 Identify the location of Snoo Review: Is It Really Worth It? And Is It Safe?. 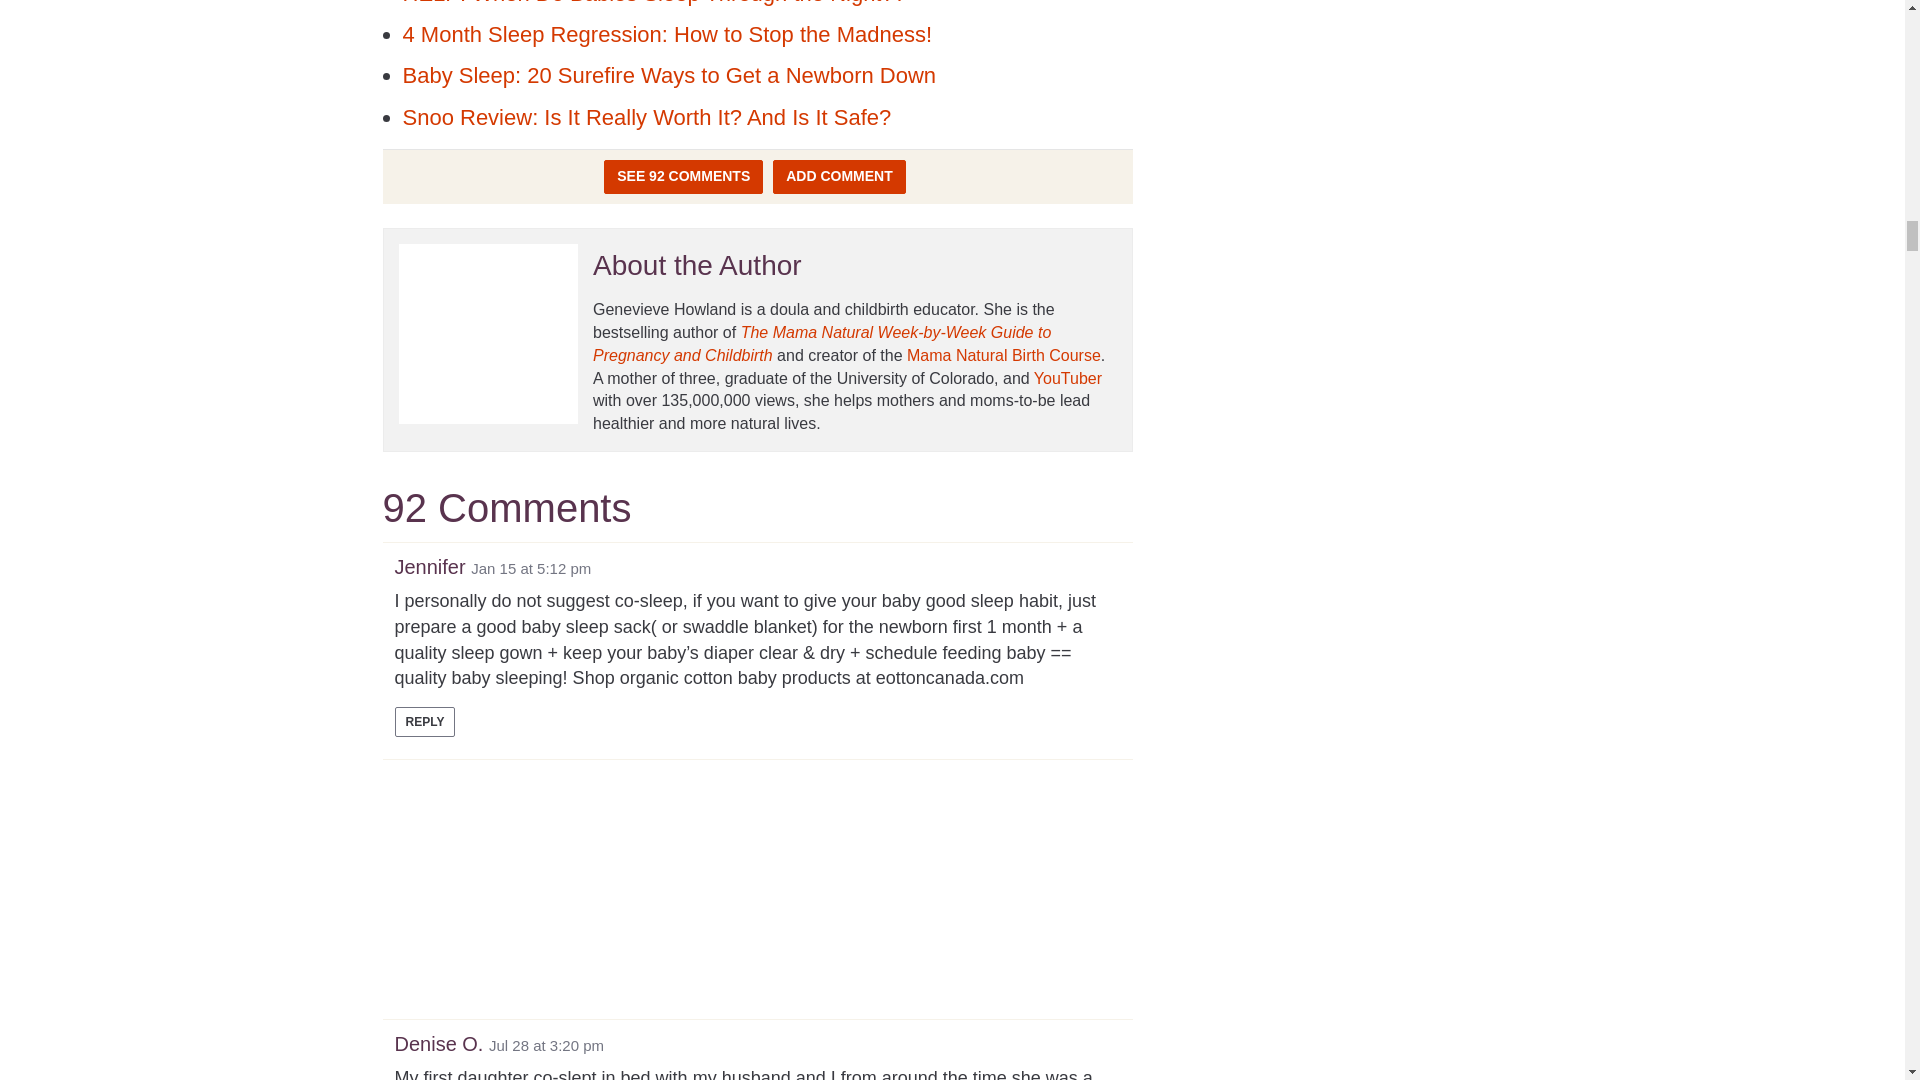
(646, 116).